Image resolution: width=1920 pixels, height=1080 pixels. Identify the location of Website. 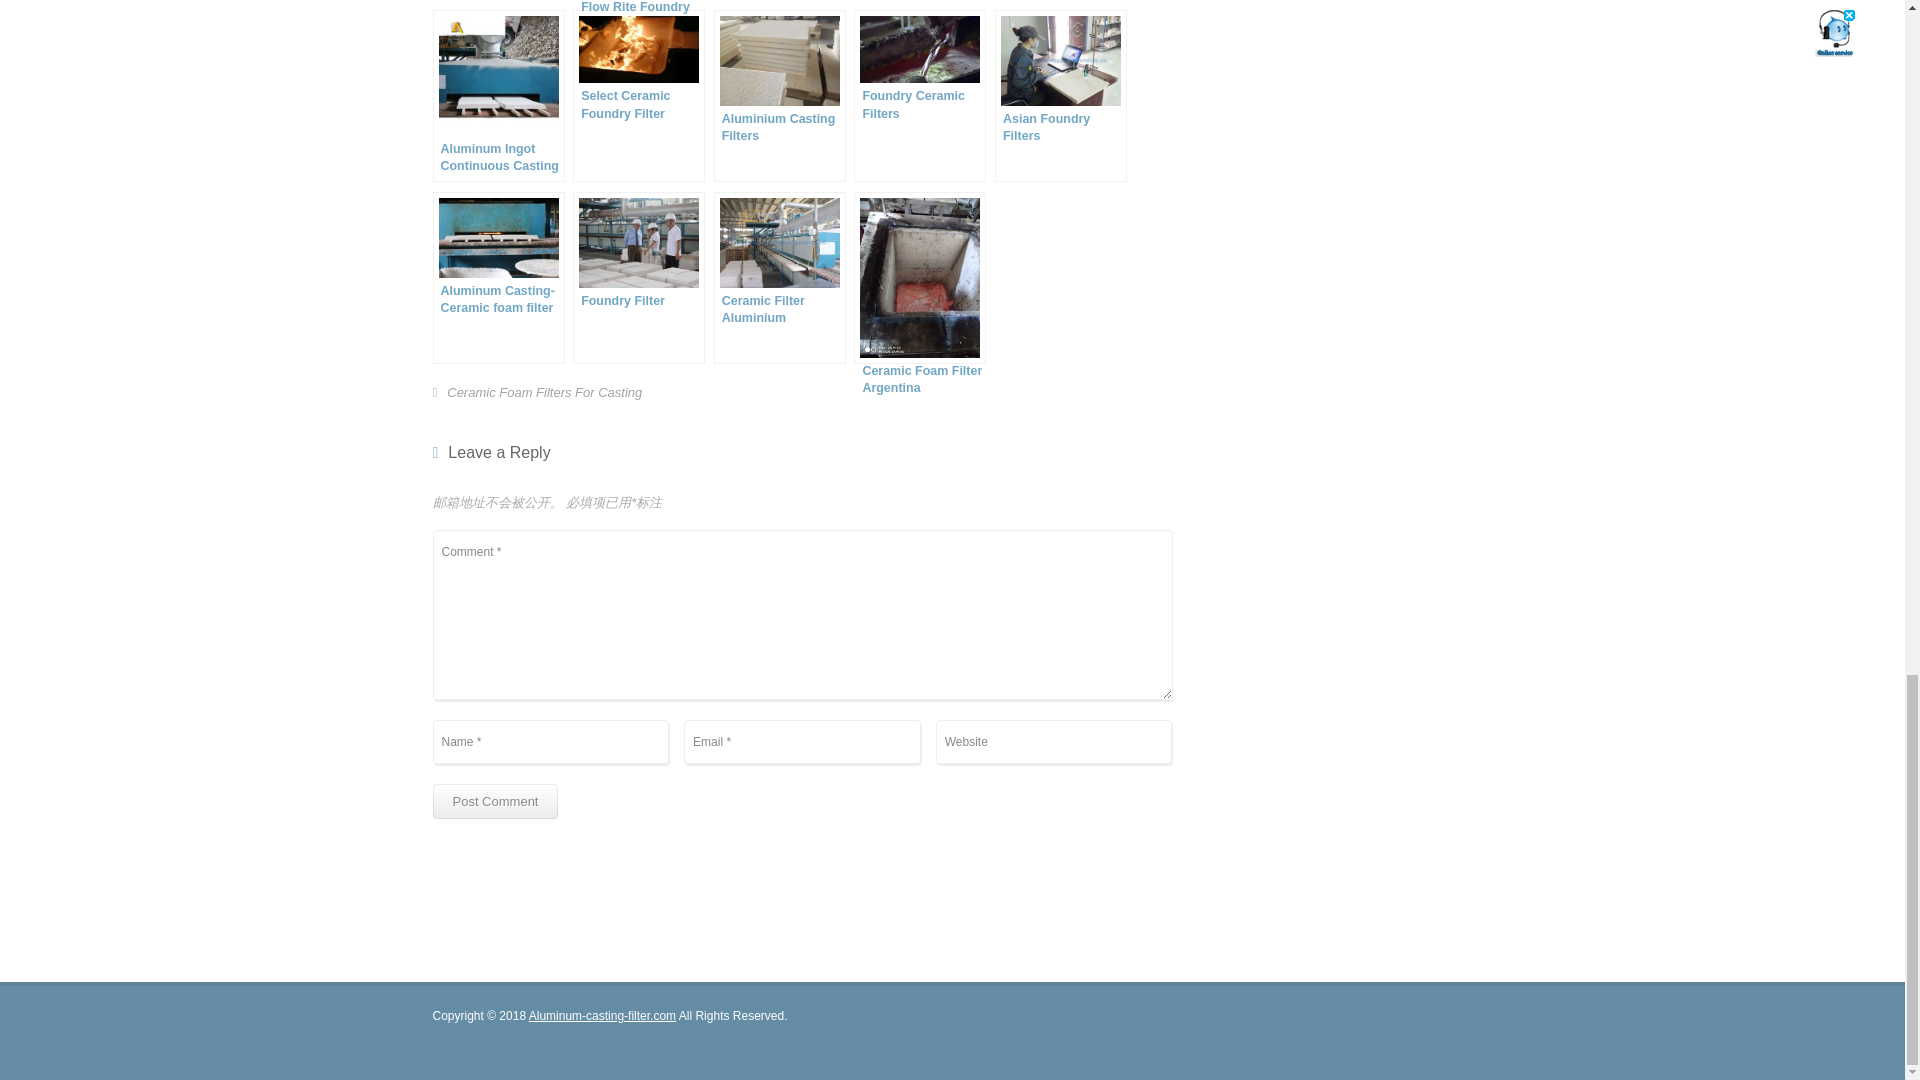
(1054, 742).